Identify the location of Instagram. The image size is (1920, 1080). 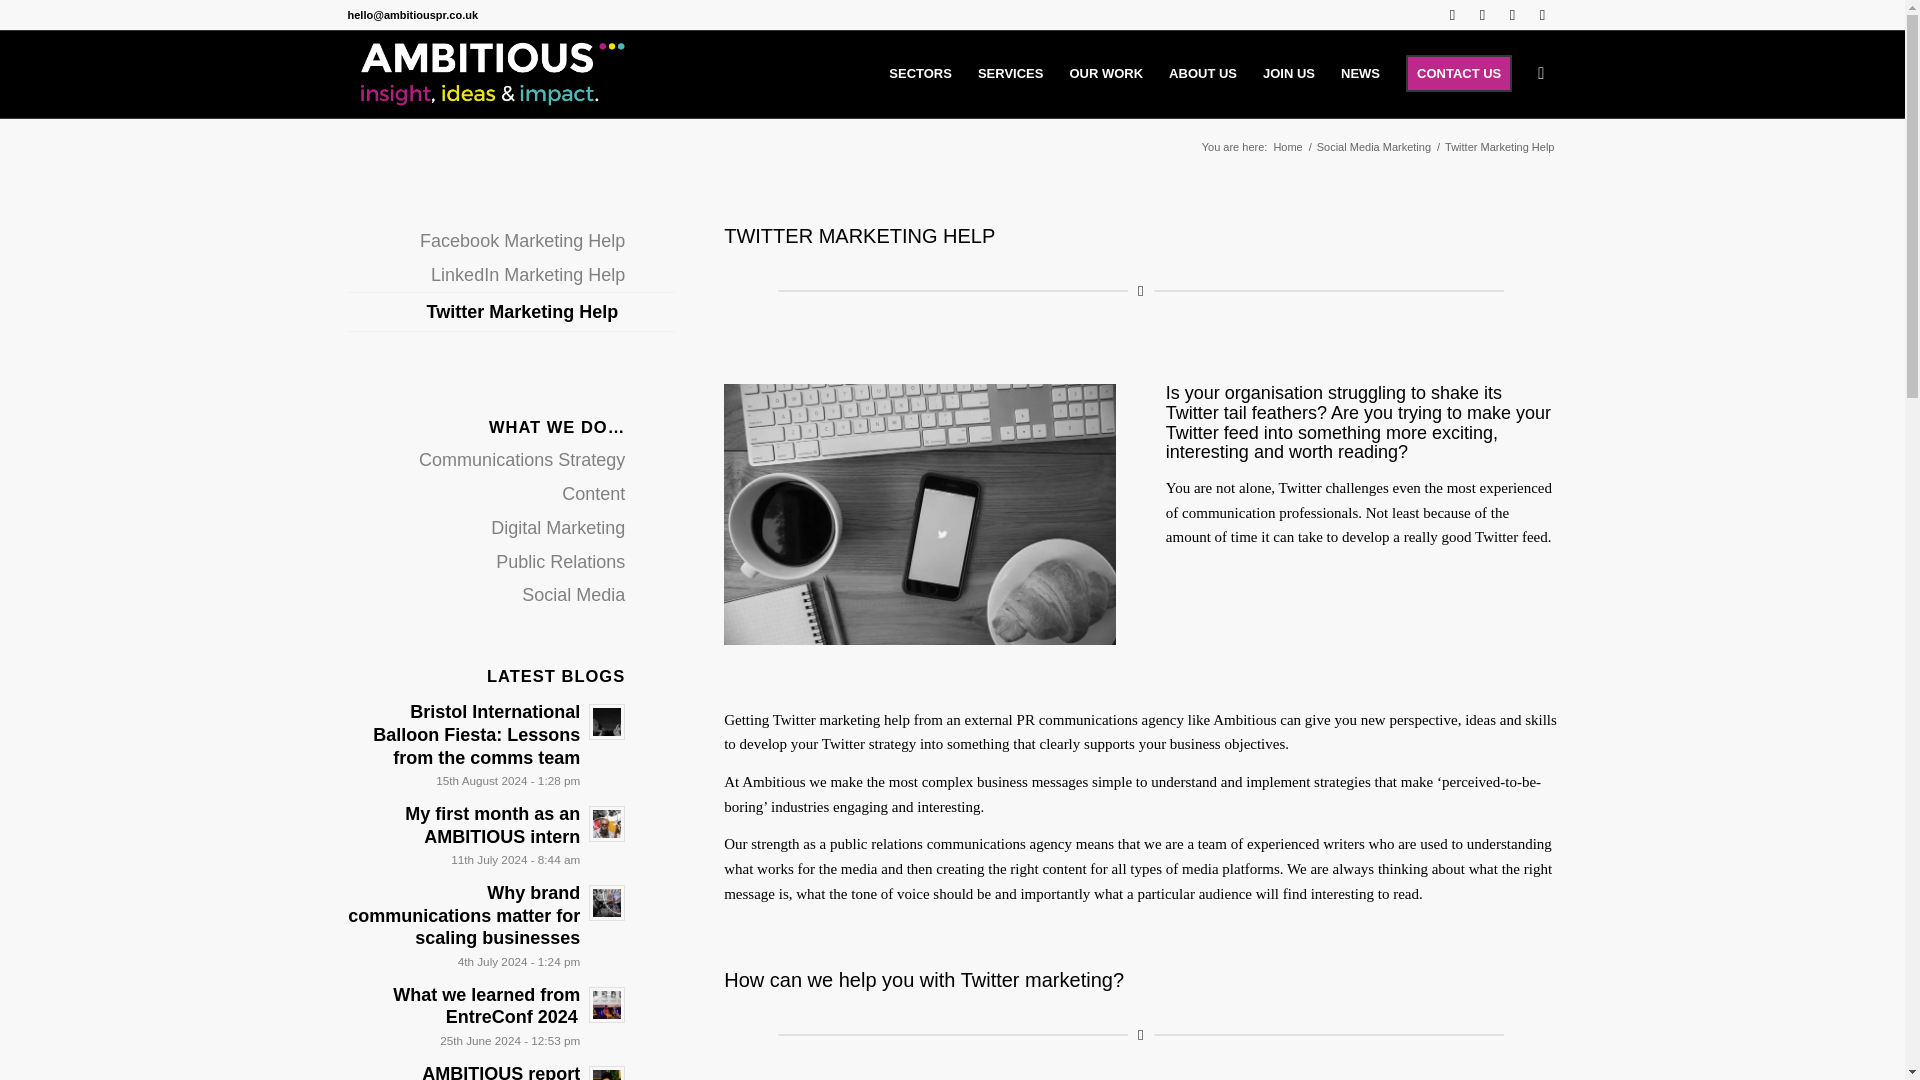
(1542, 15).